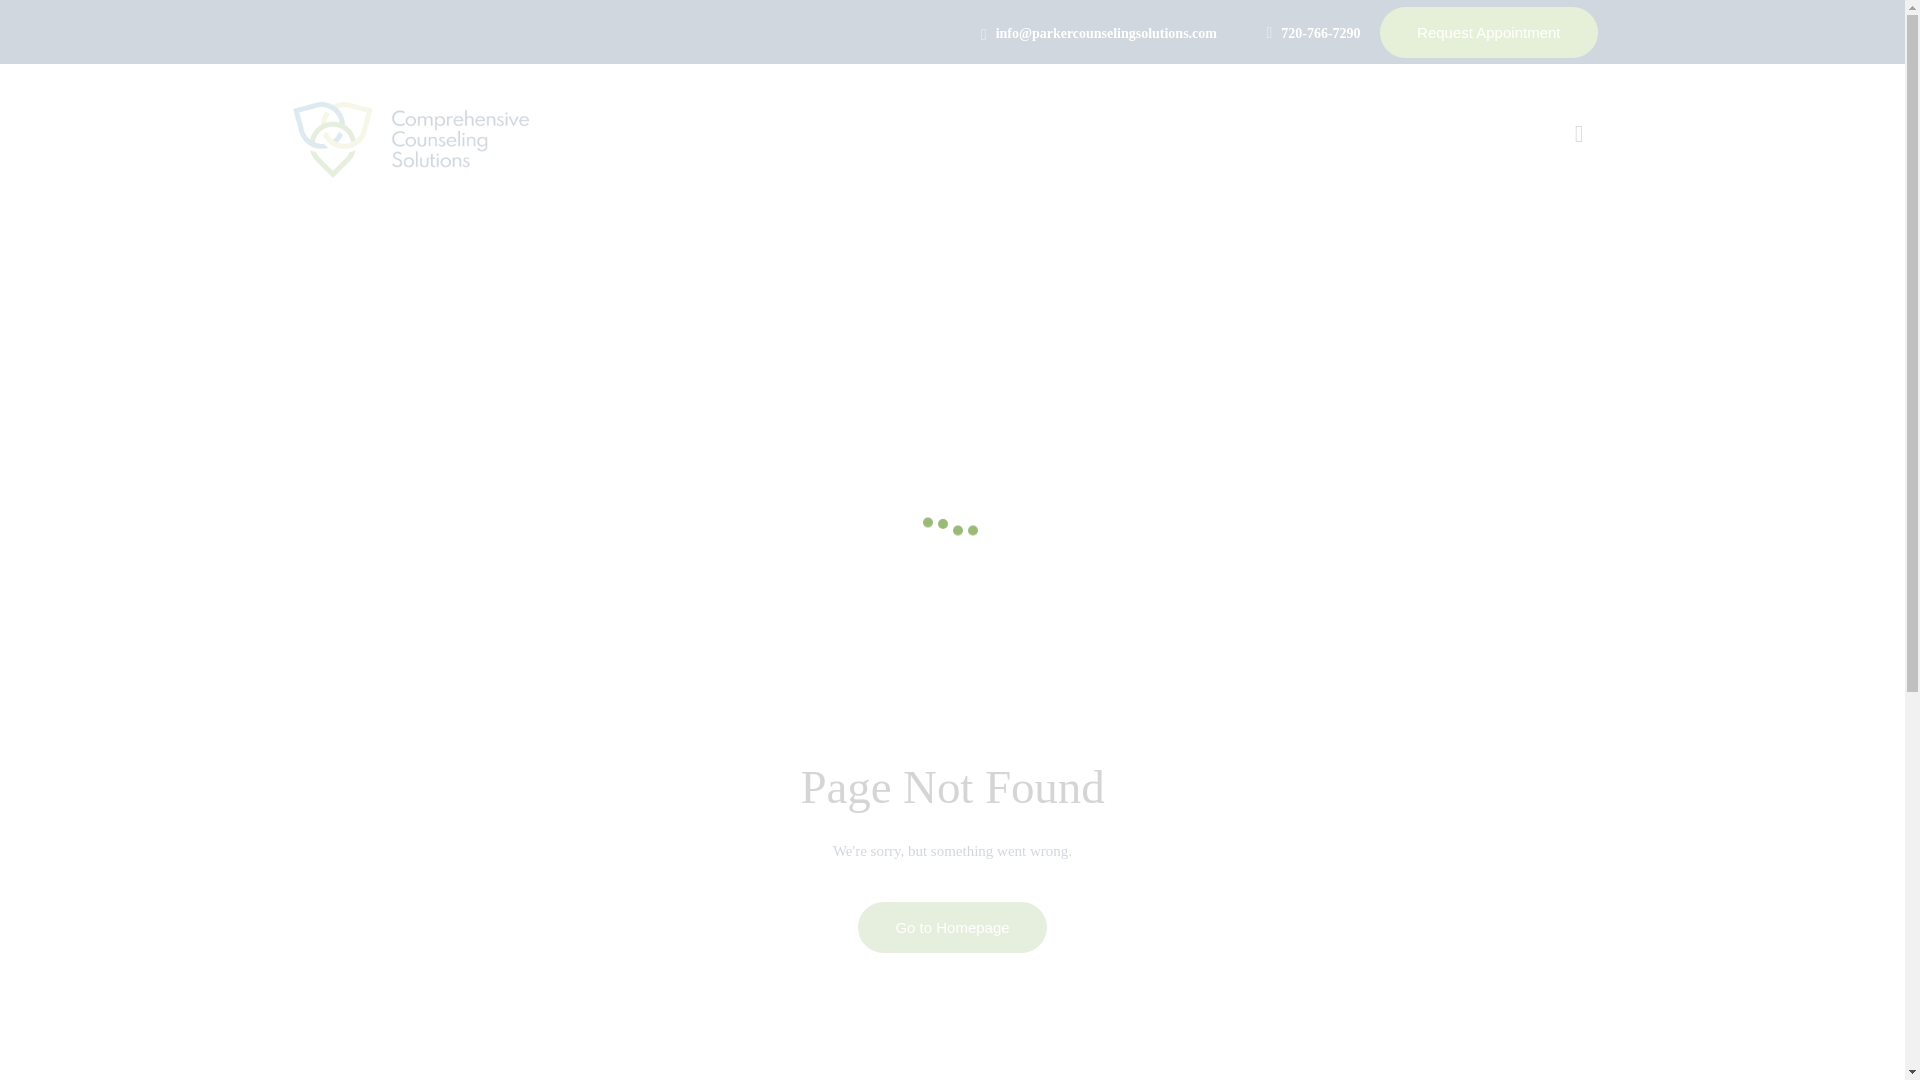 The width and height of the screenshot is (1920, 1080). I want to click on 720-766-7290, so click(1312, 32).